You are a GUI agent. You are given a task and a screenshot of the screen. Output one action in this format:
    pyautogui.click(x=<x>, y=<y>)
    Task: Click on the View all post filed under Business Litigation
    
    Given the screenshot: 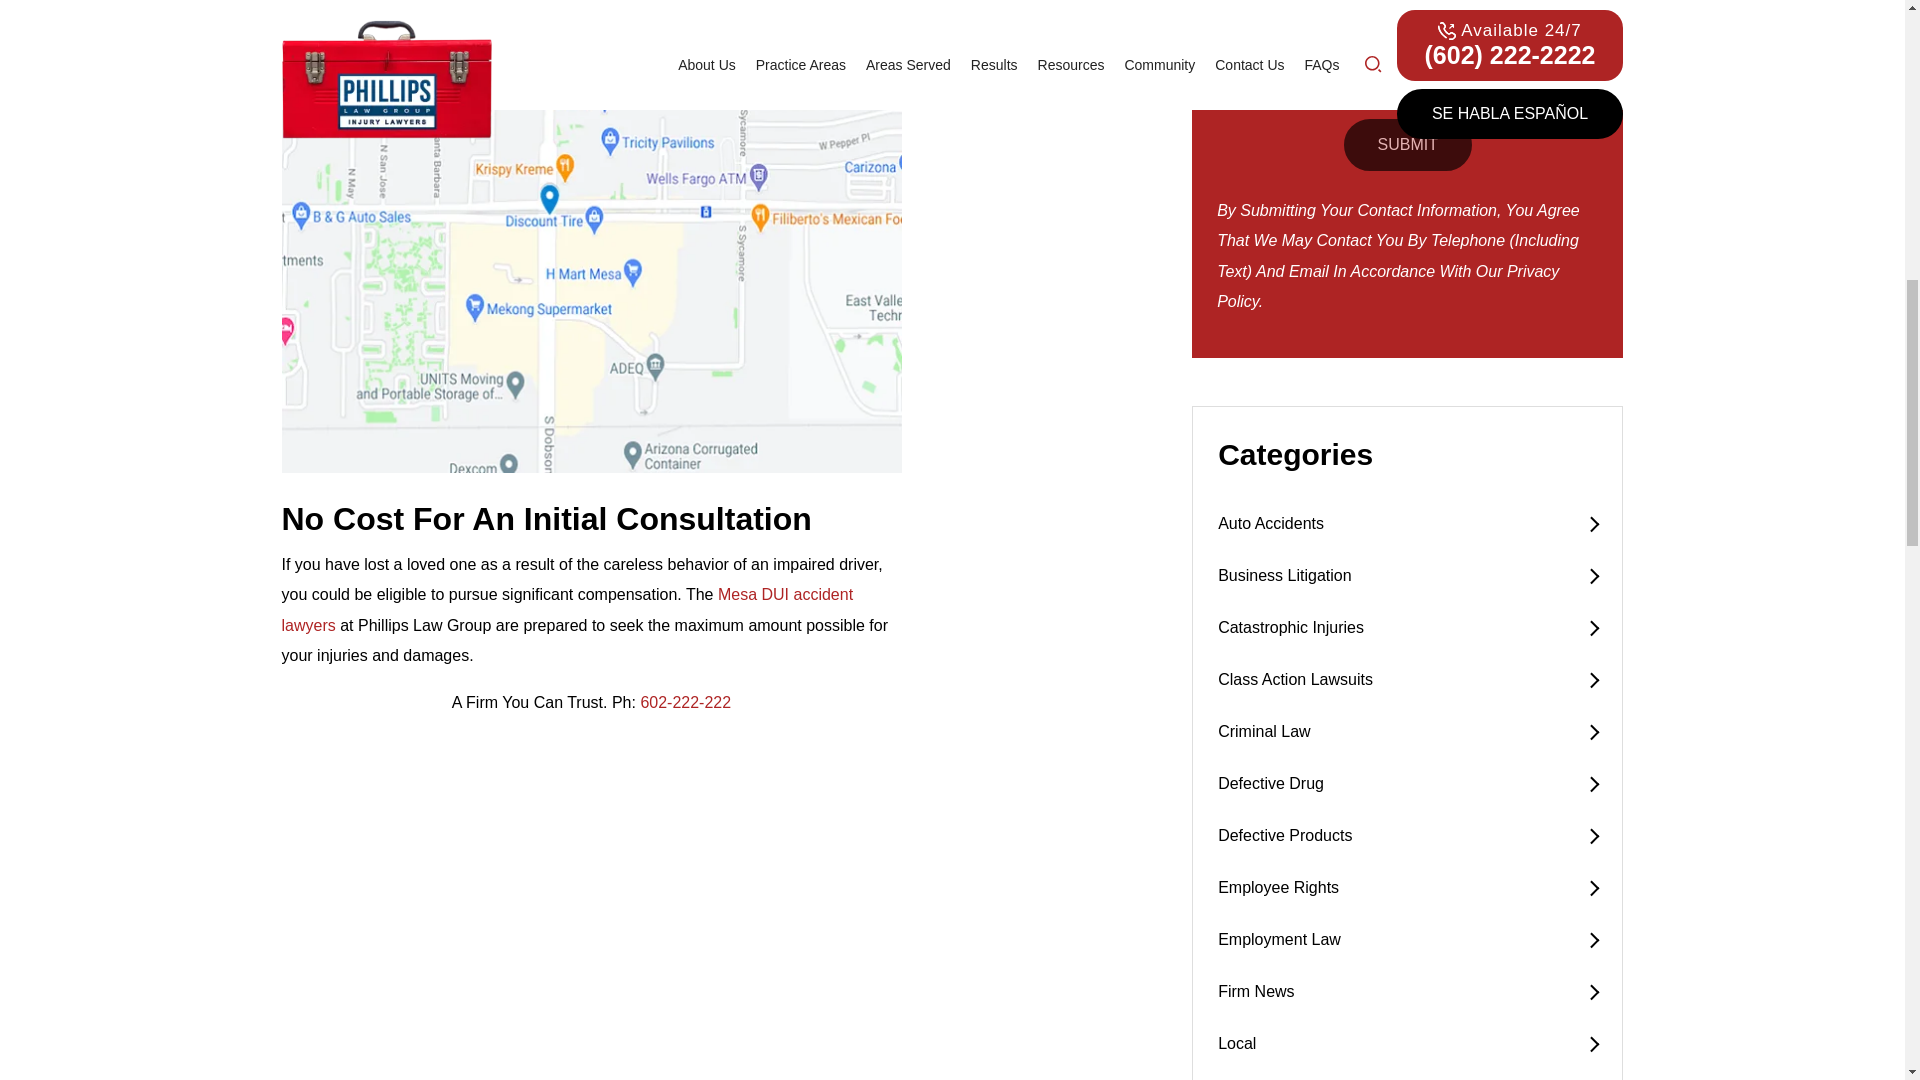 What is the action you would take?
    pyautogui.click(x=1407, y=575)
    